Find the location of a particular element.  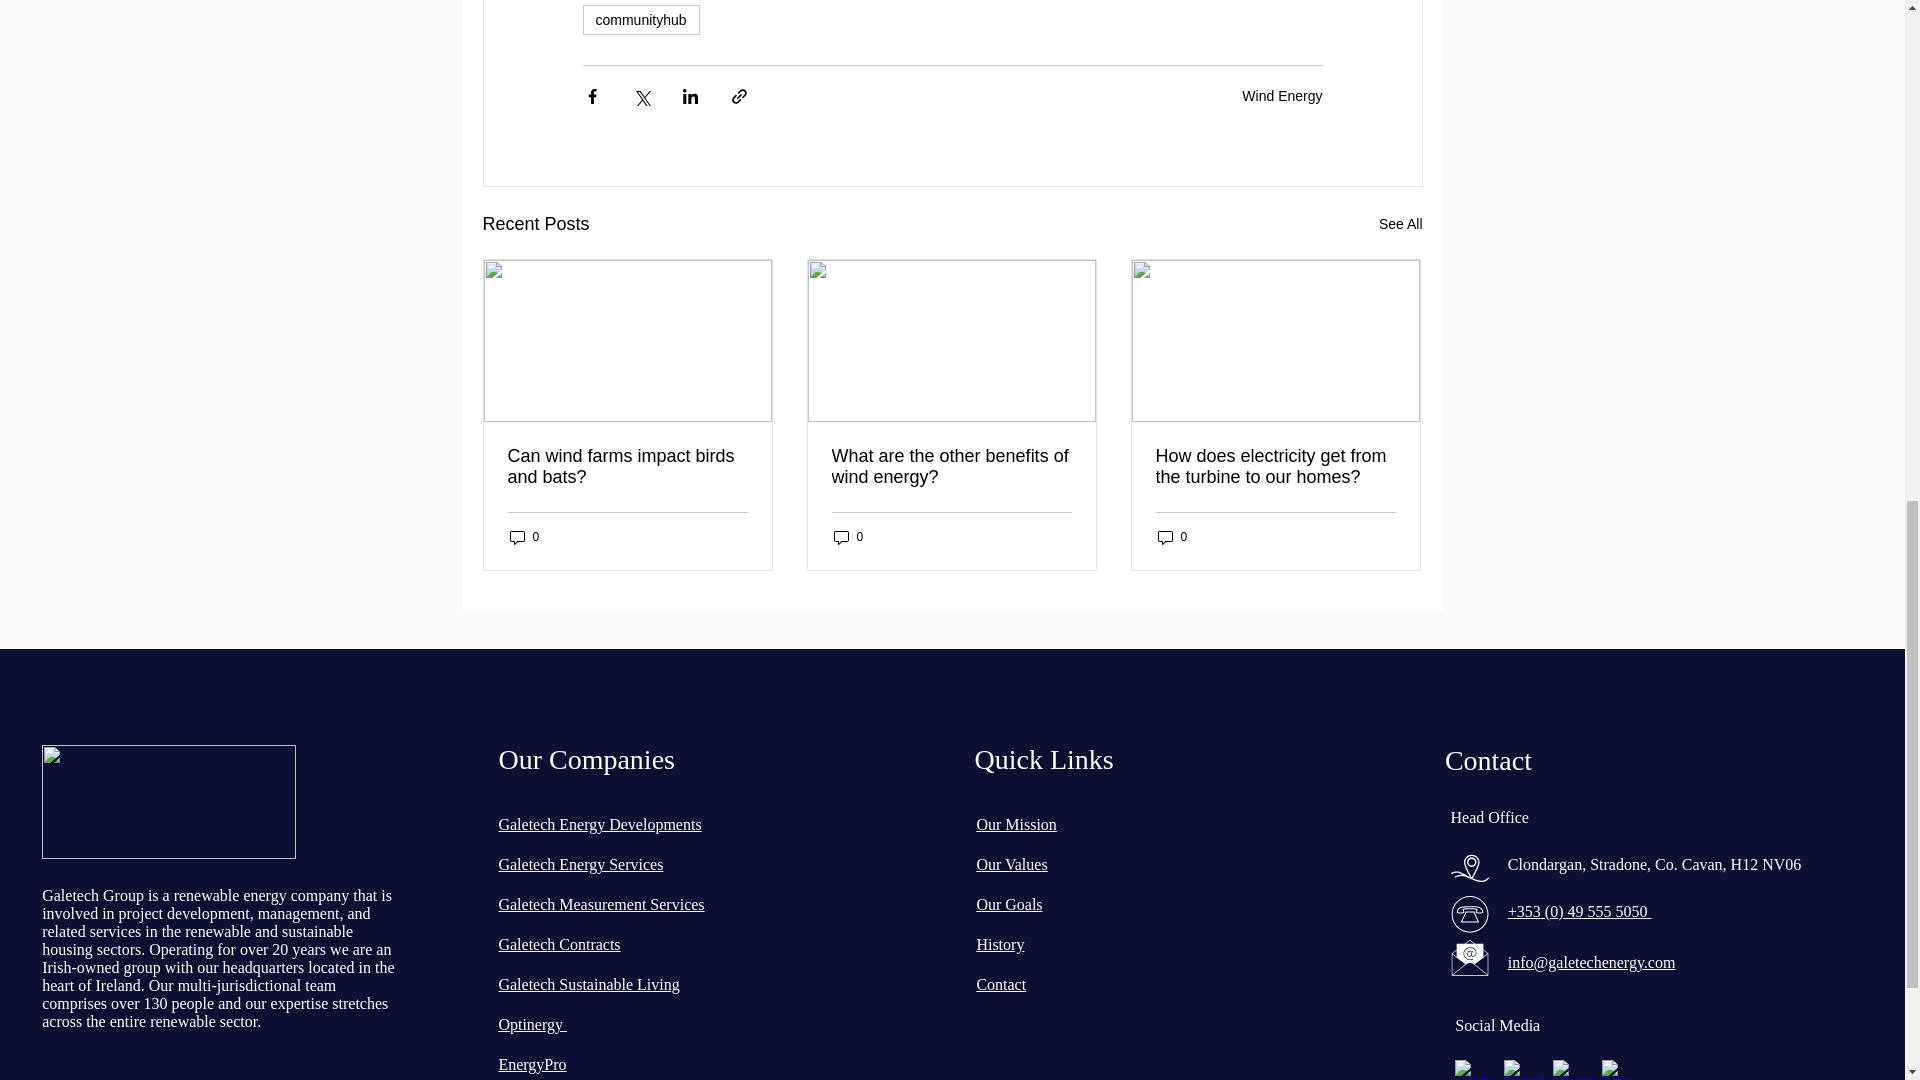

Optinergy  is located at coordinates (532, 1024).